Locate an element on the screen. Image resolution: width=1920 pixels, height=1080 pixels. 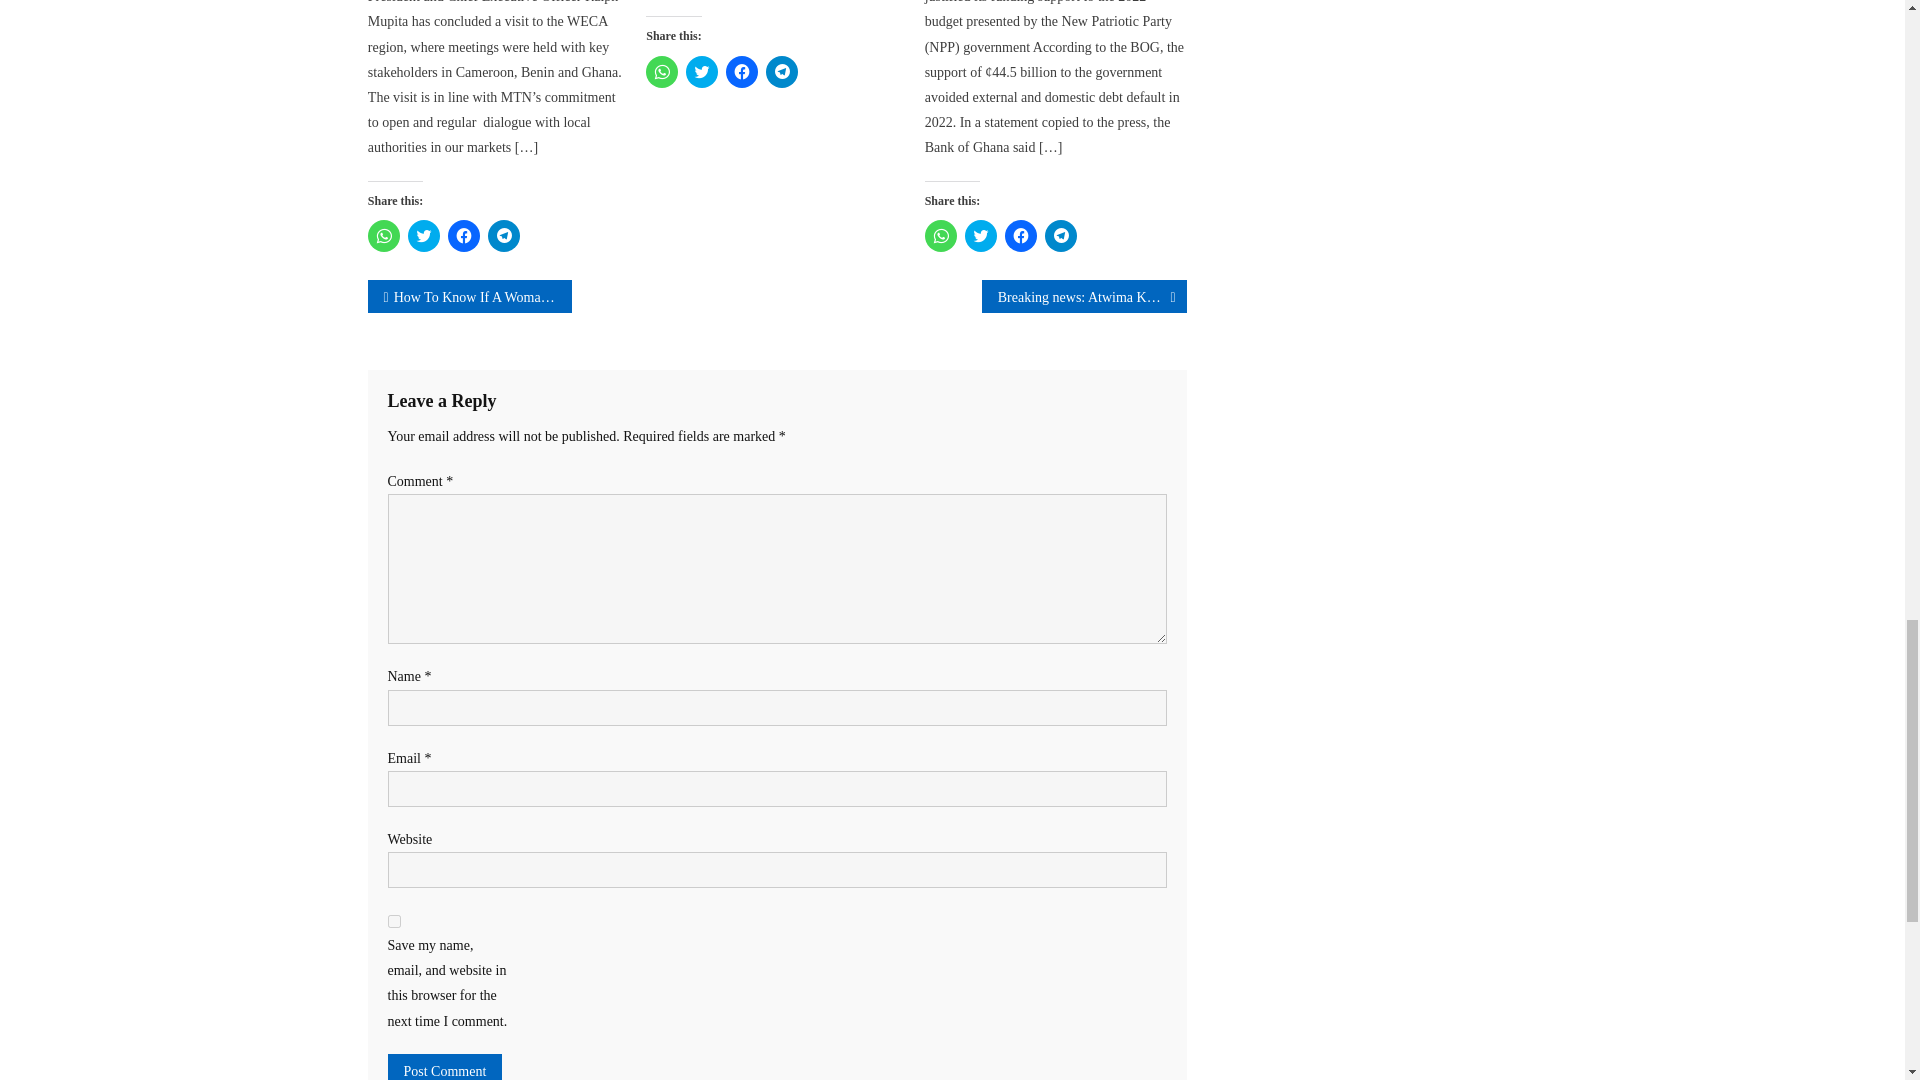
Click to share on Facebook is located at coordinates (742, 72).